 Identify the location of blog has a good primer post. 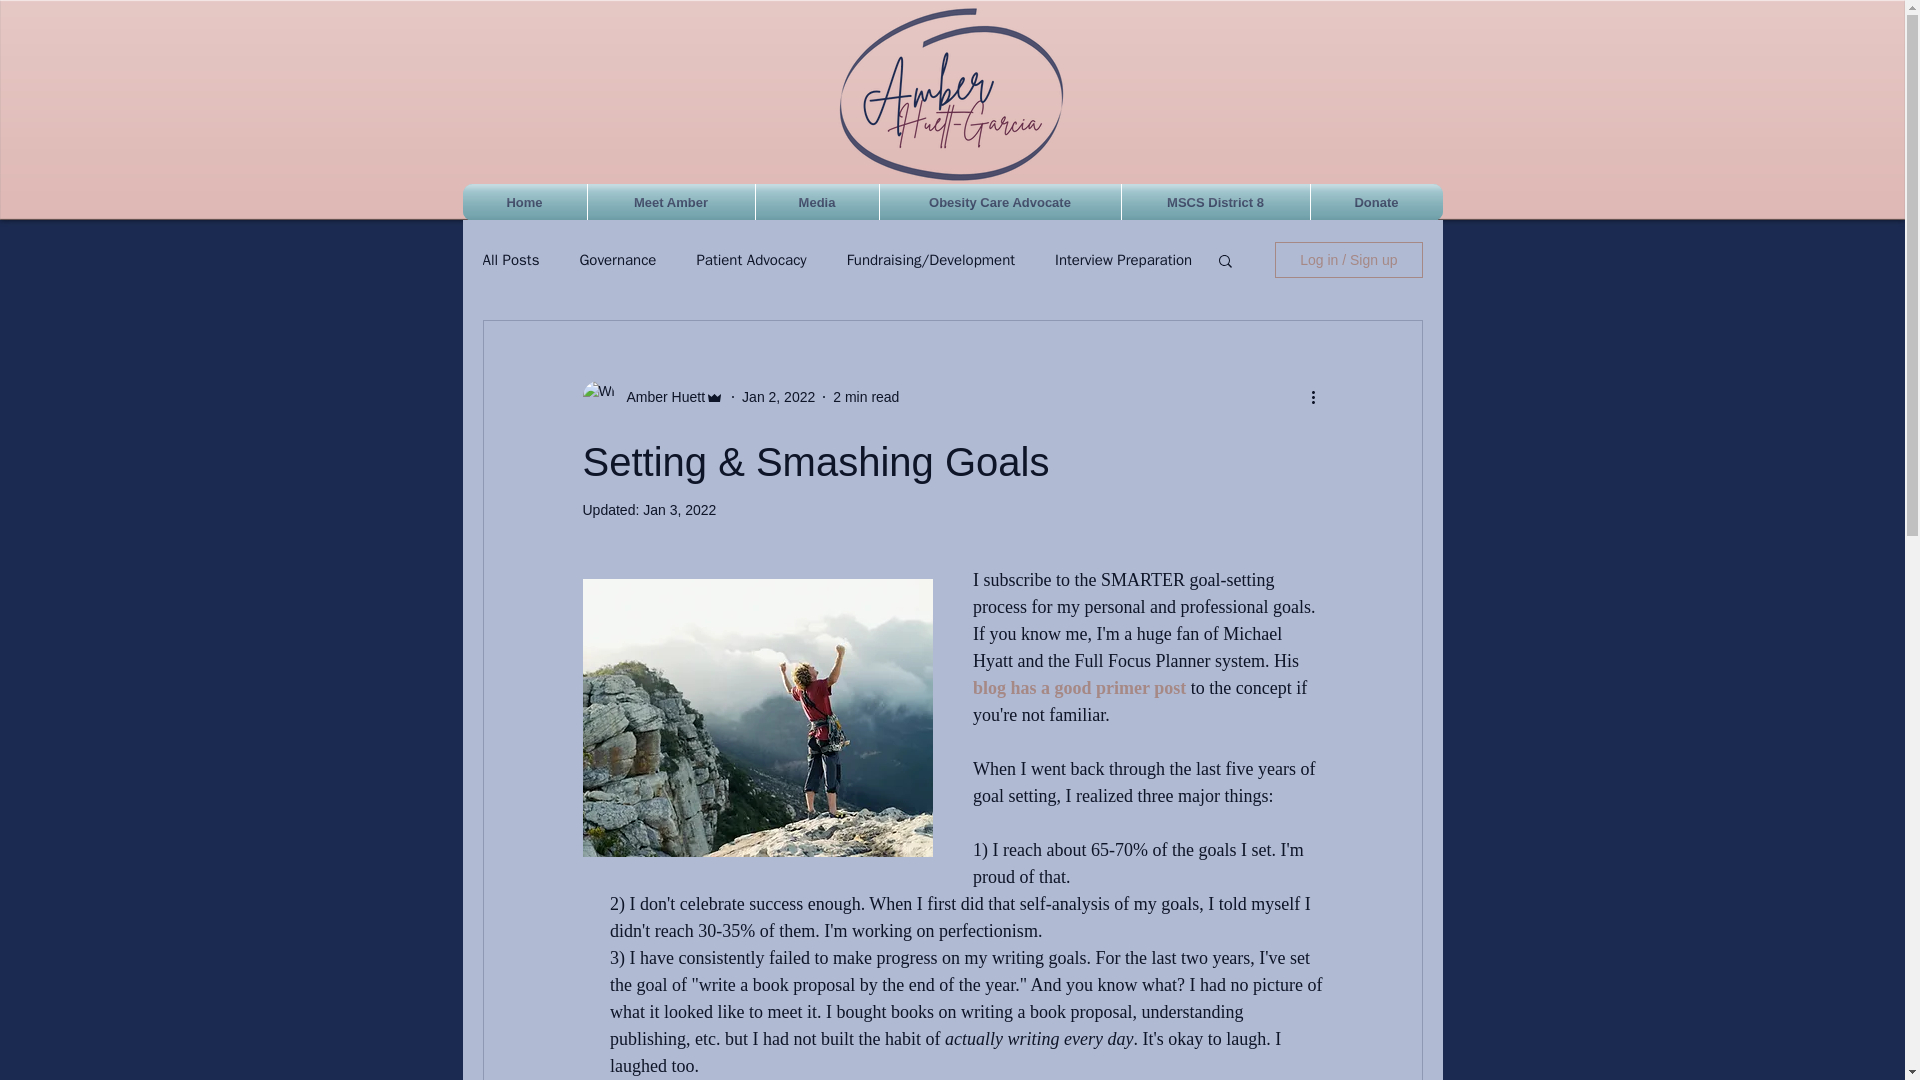
(1078, 688).